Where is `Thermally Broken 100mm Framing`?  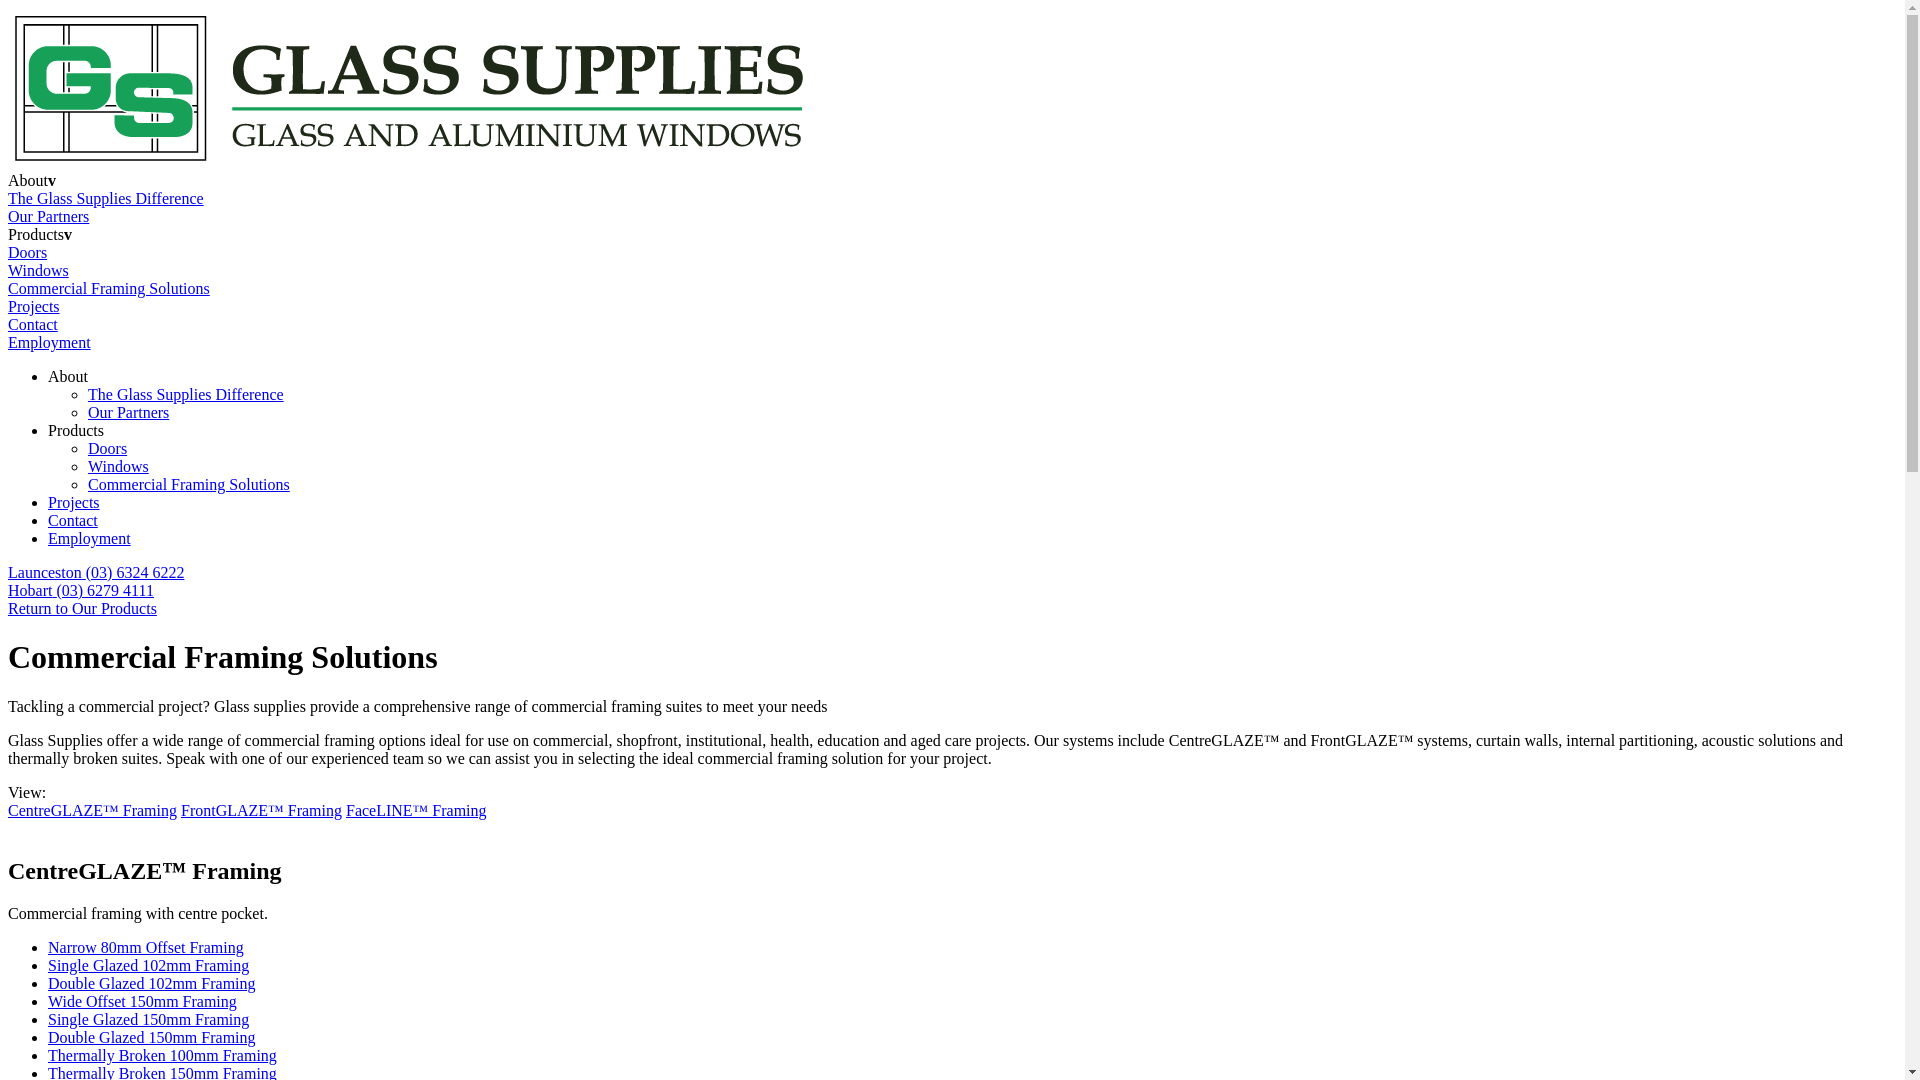 Thermally Broken 100mm Framing is located at coordinates (162, 1056).